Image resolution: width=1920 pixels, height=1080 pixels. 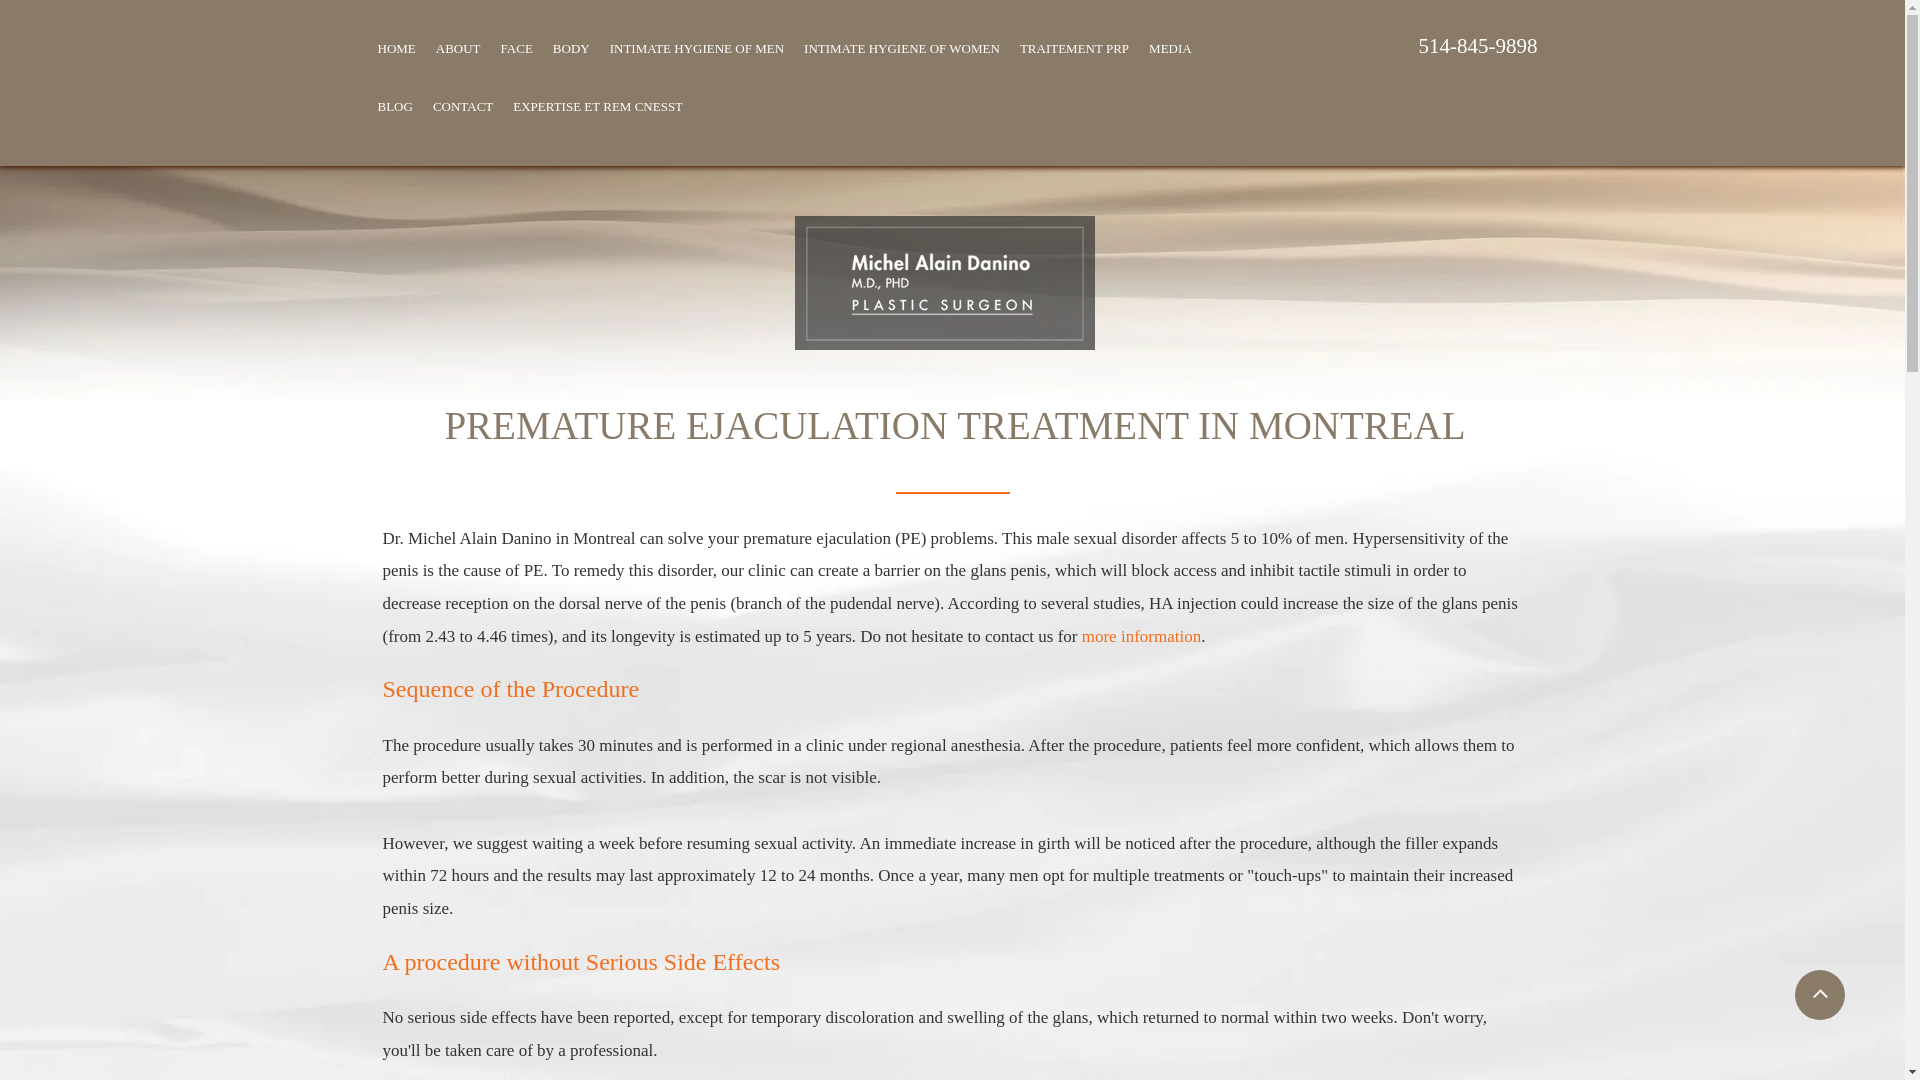 What do you see at coordinates (1478, 46) in the screenshot?
I see `514-845-9898` at bounding box center [1478, 46].